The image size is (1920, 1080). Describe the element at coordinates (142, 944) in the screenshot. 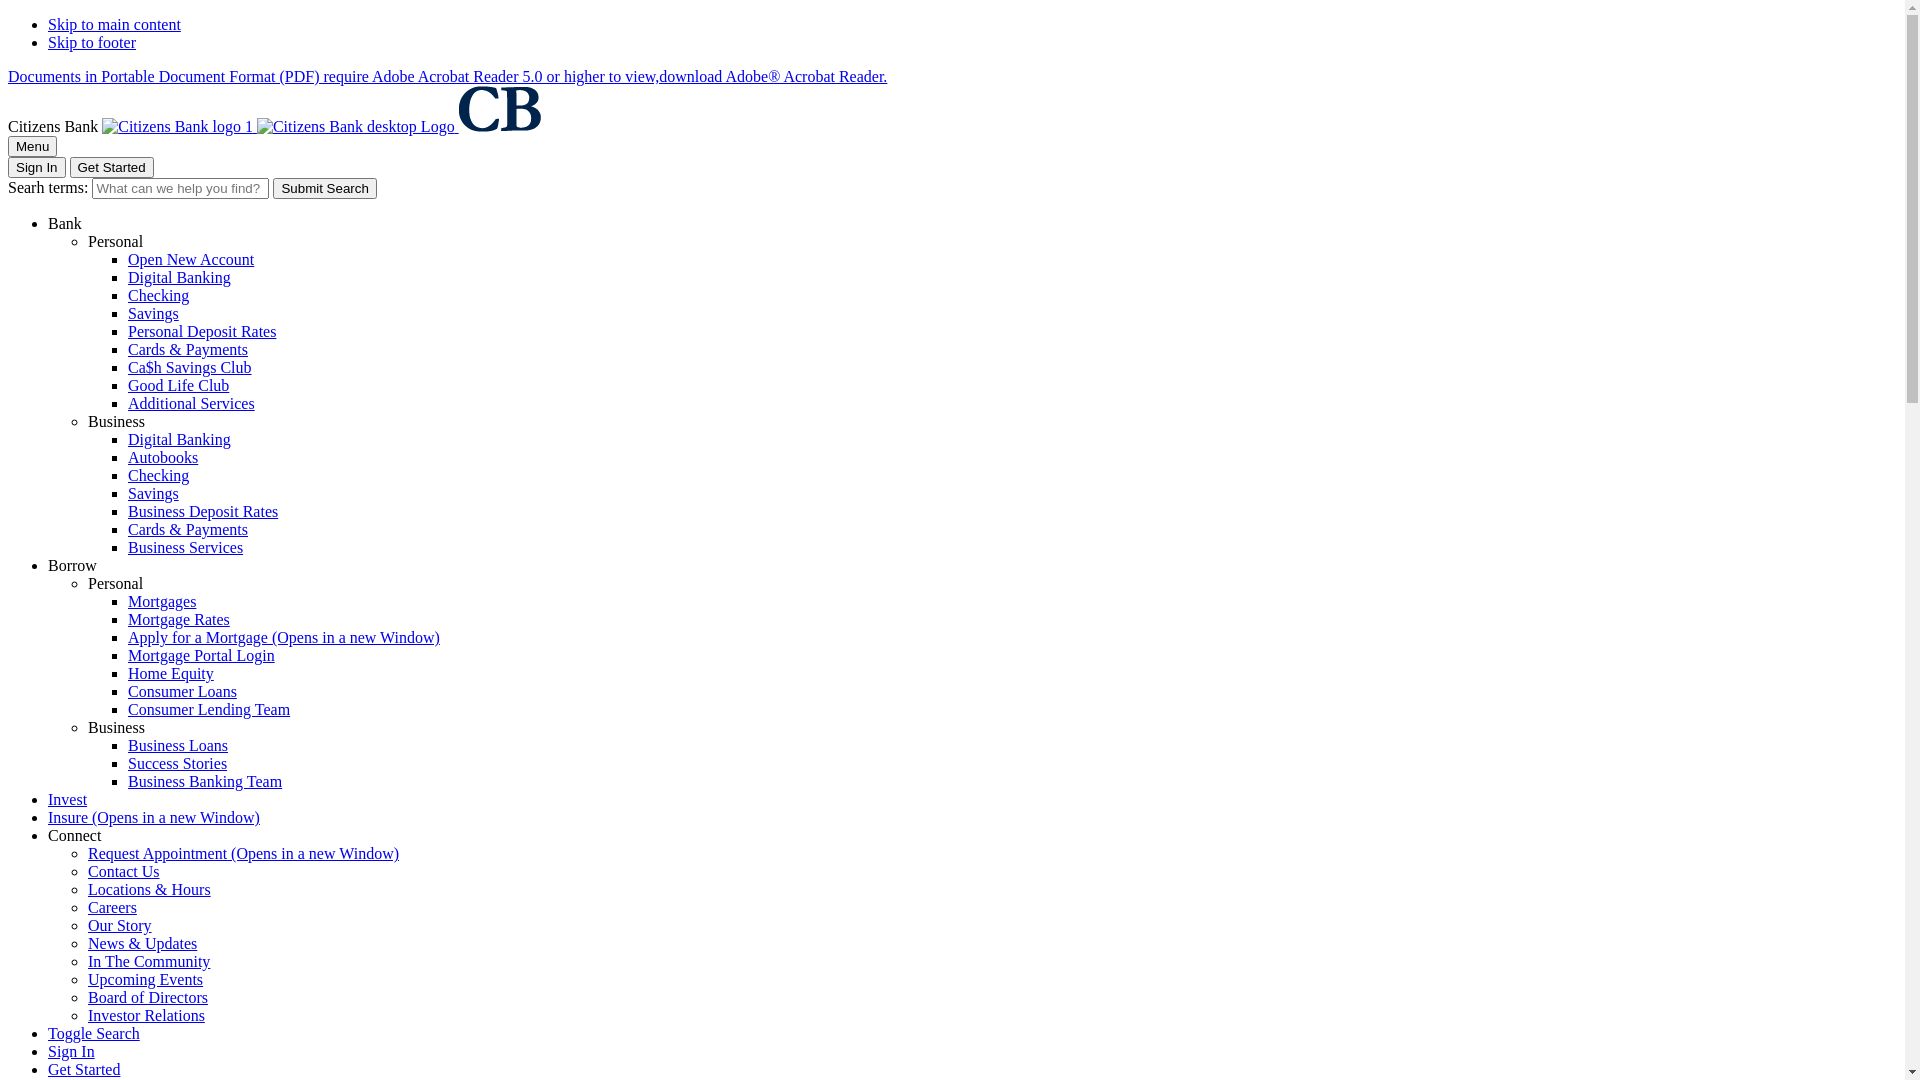

I see `News & Updates` at that location.